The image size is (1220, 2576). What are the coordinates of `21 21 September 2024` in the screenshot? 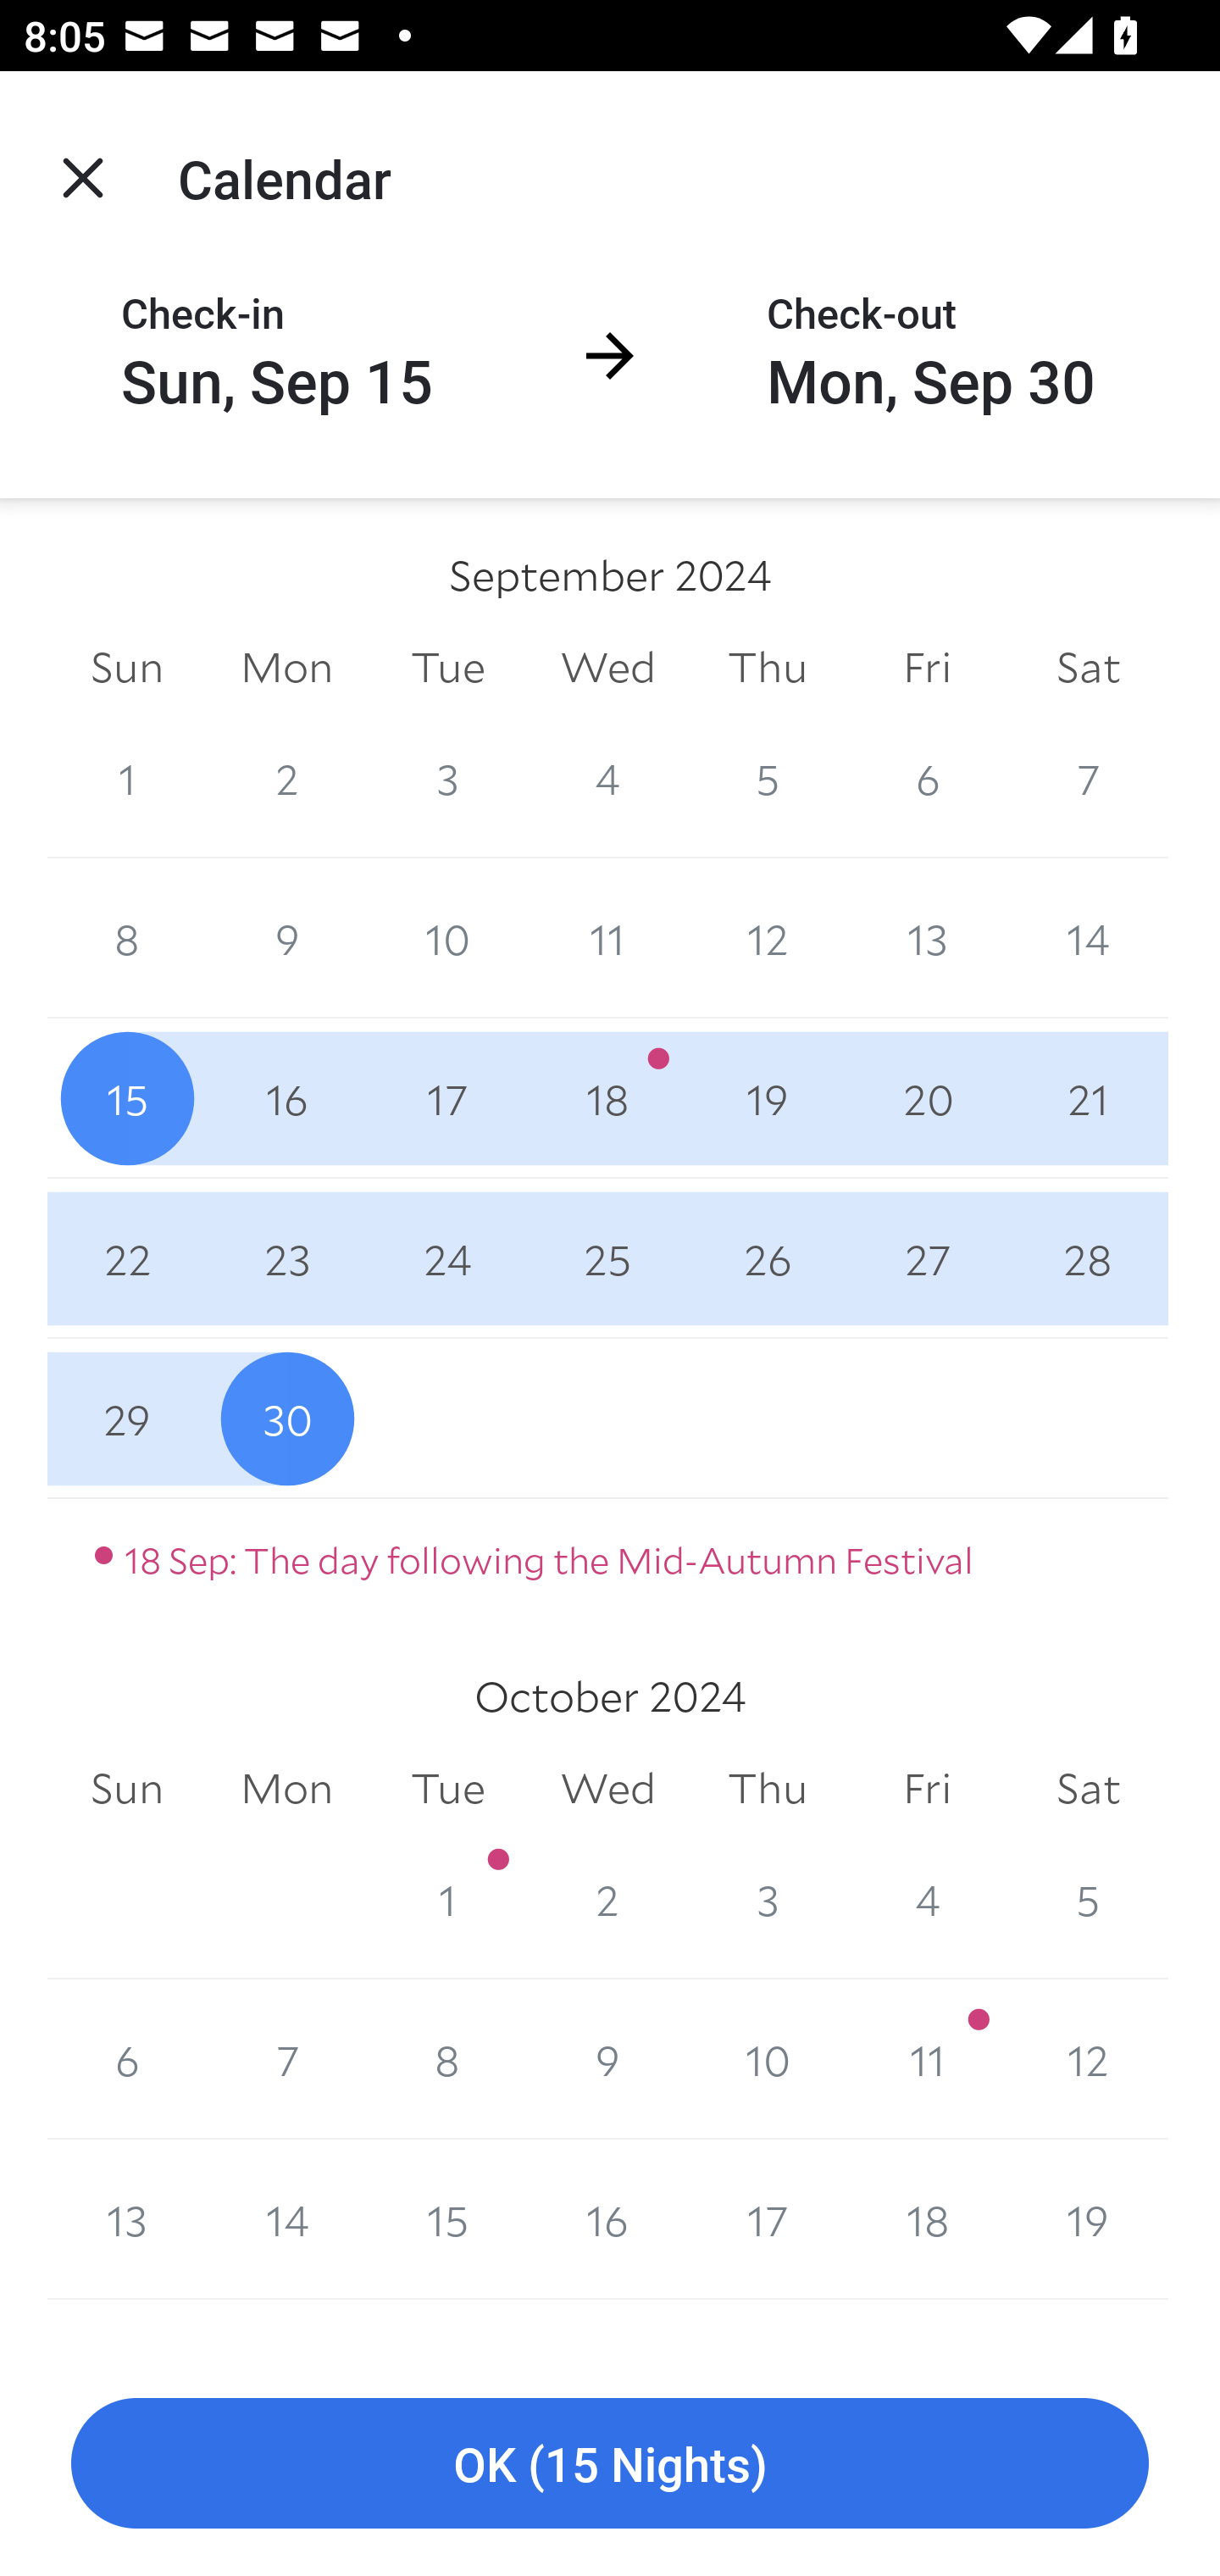 It's located at (1088, 1098).